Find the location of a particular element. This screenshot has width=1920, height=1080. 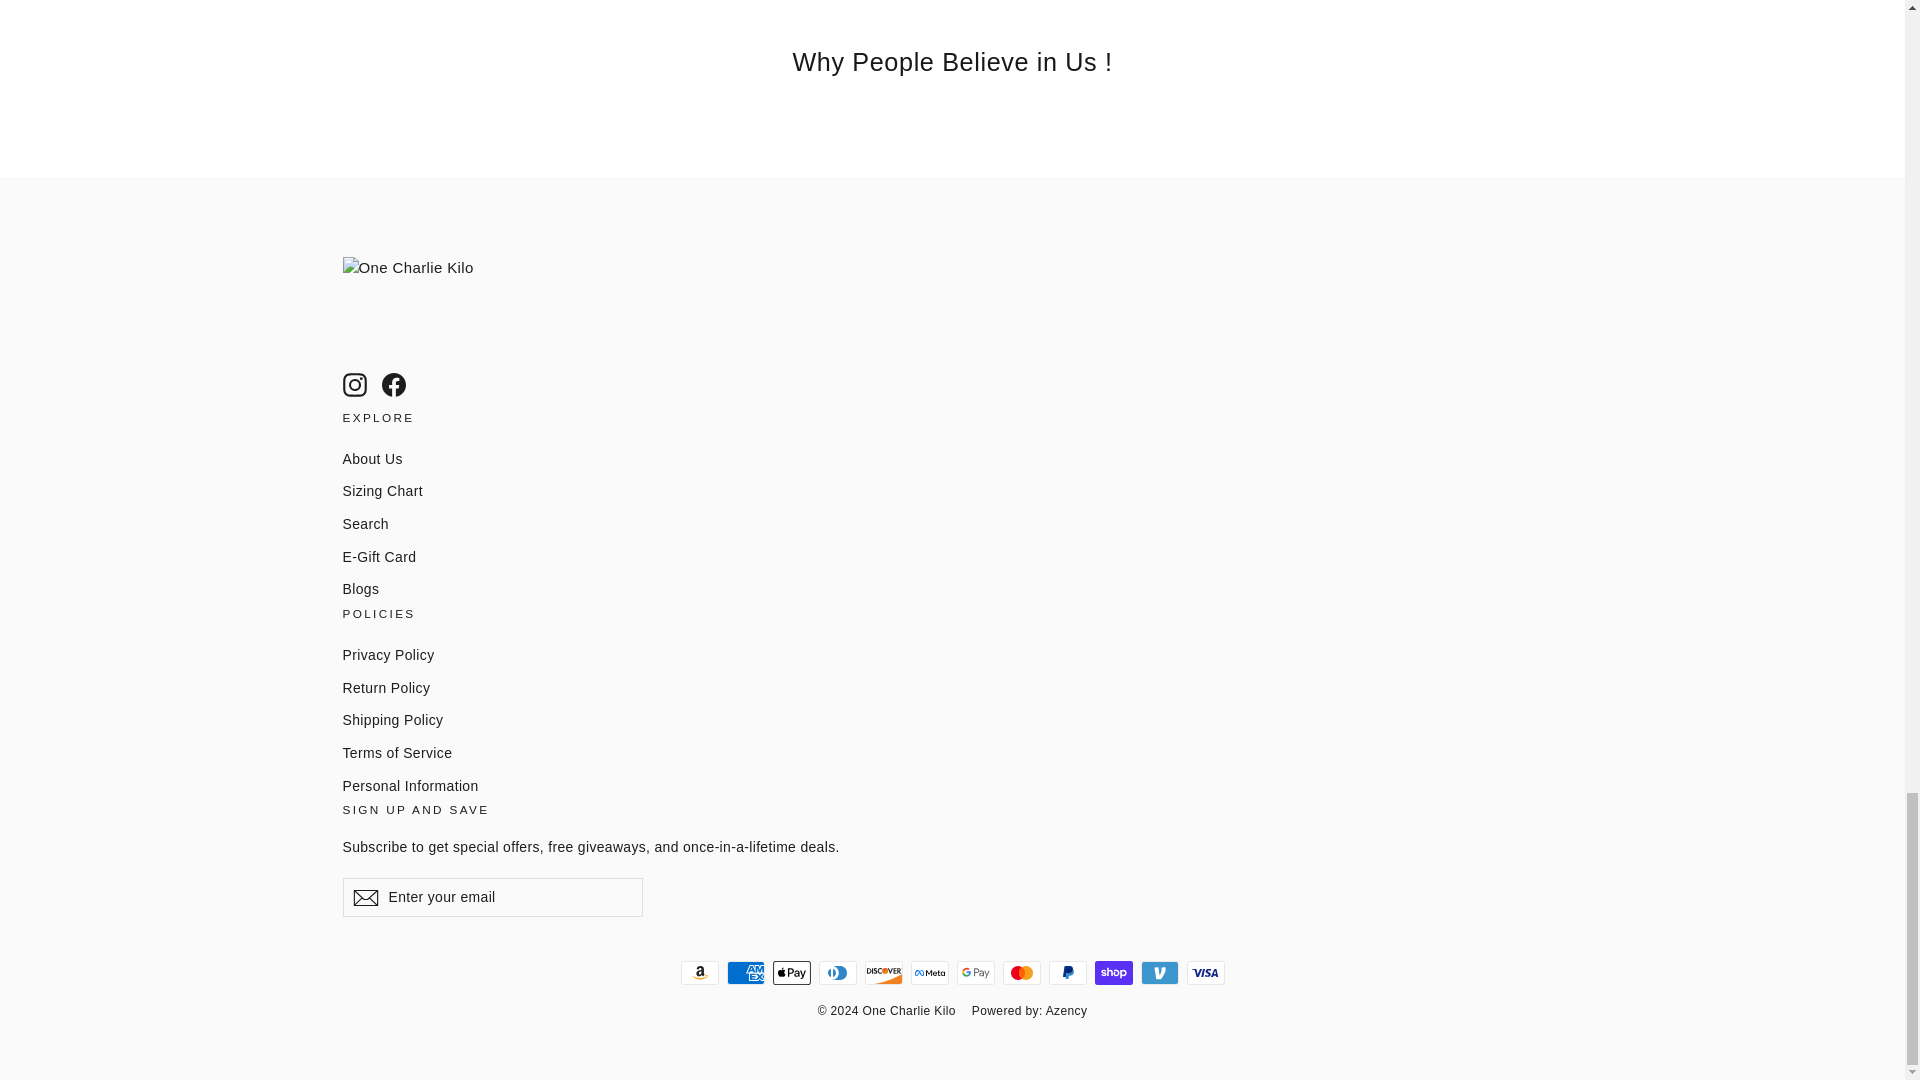

Diners Club is located at coordinates (836, 972).